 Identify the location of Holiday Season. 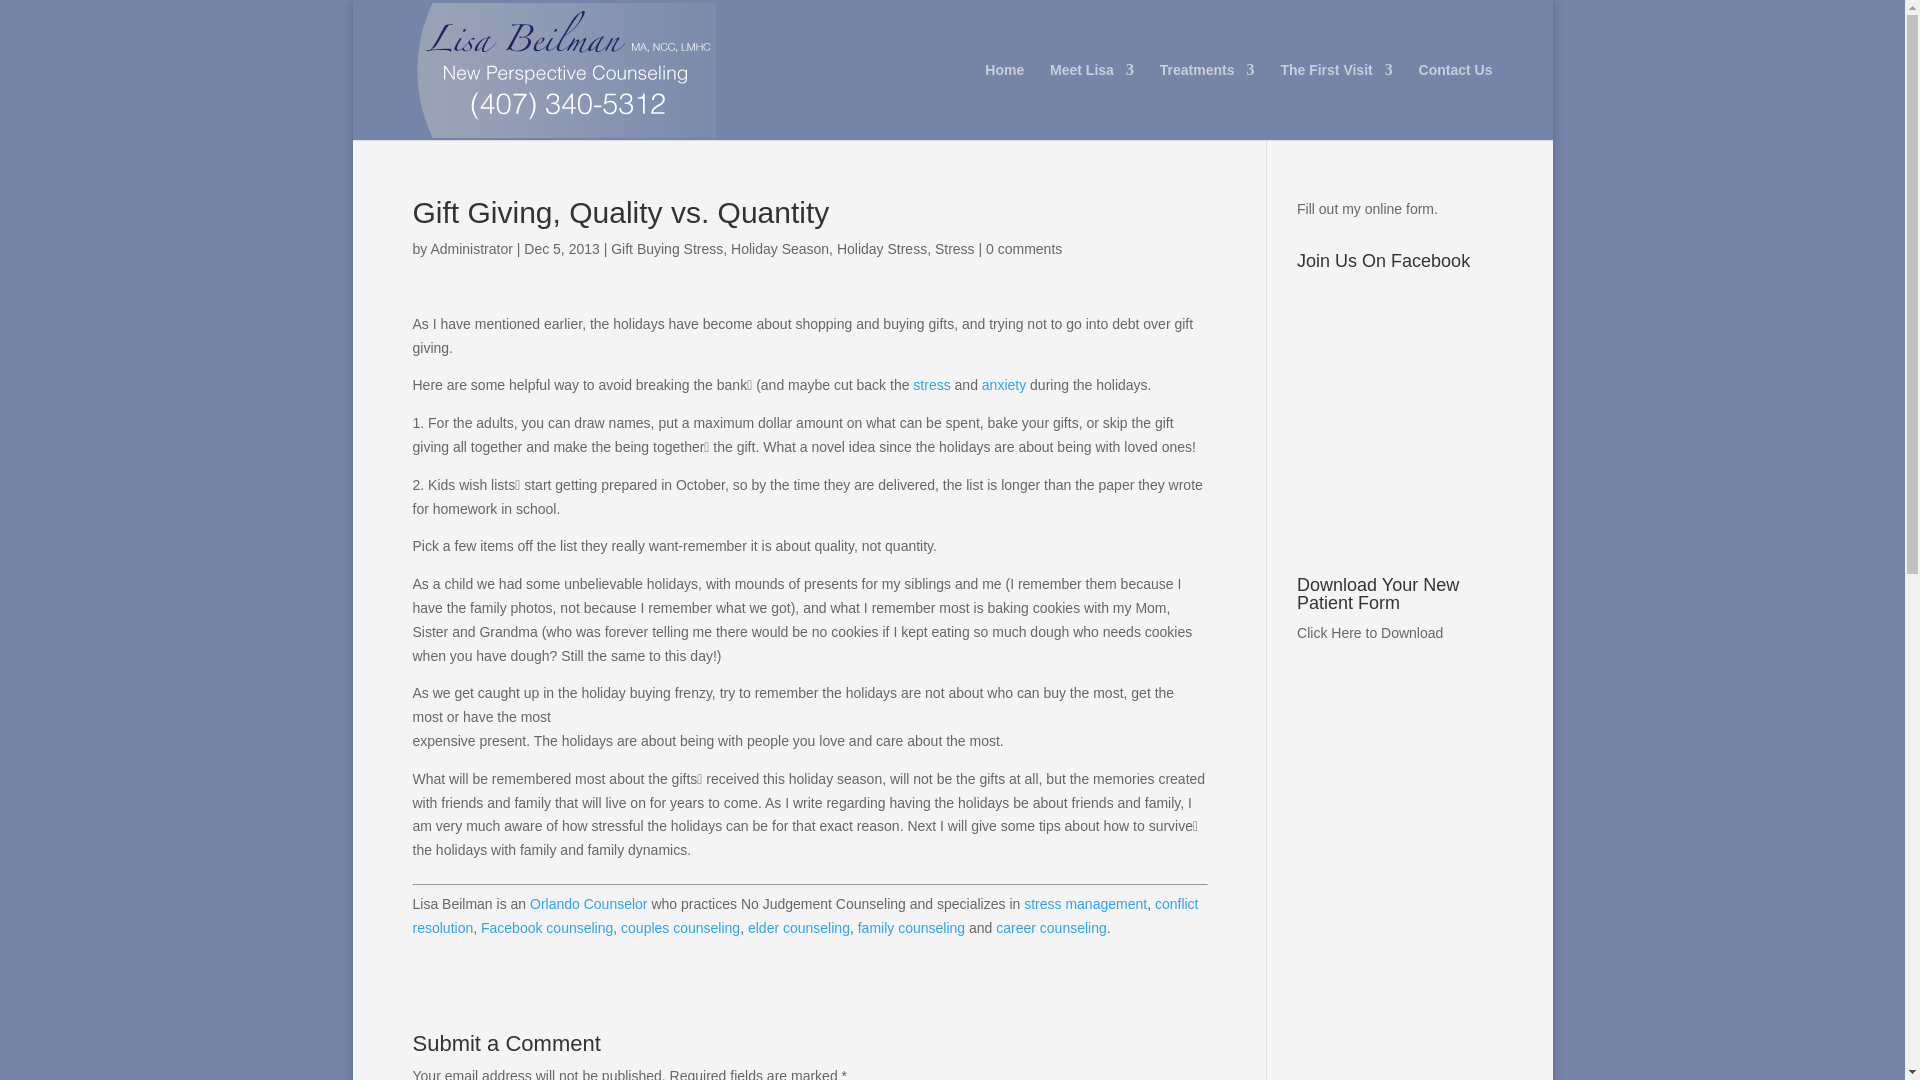
(780, 248).